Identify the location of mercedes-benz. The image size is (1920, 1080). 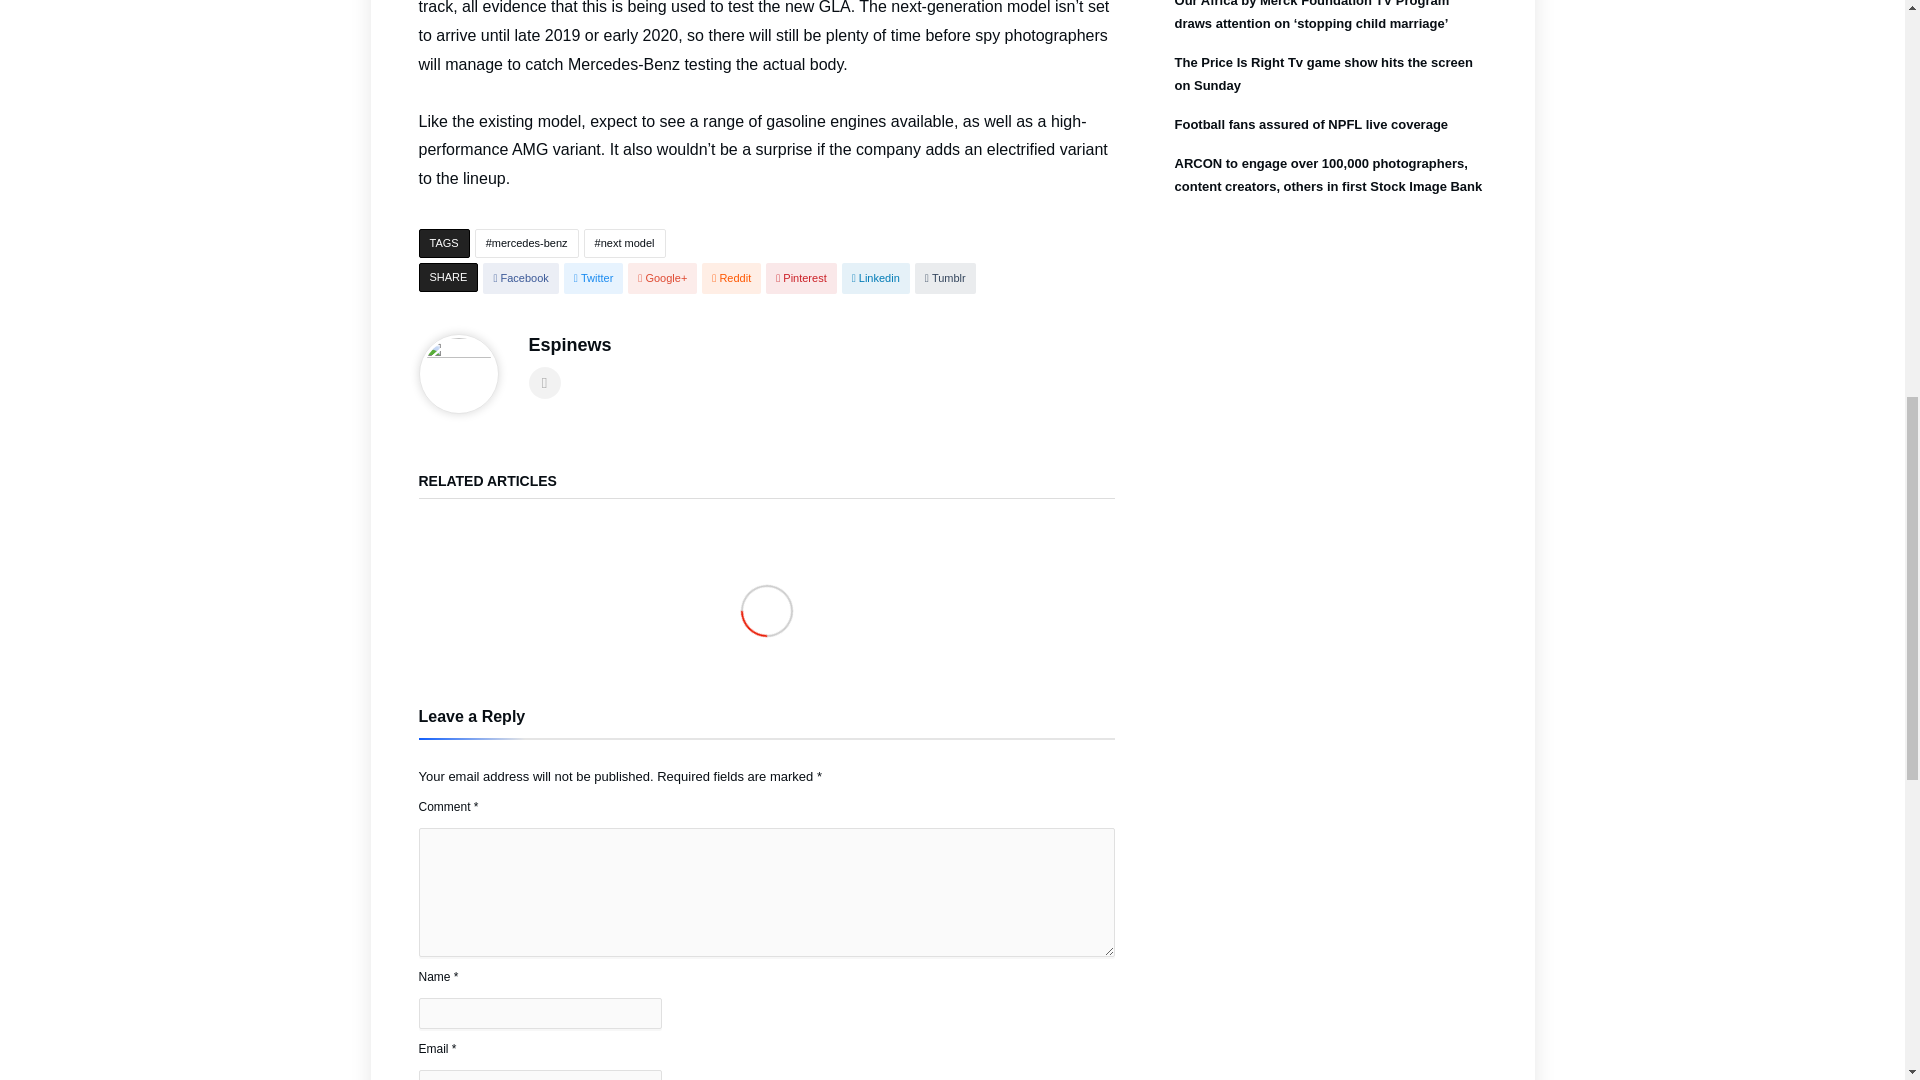
(526, 243).